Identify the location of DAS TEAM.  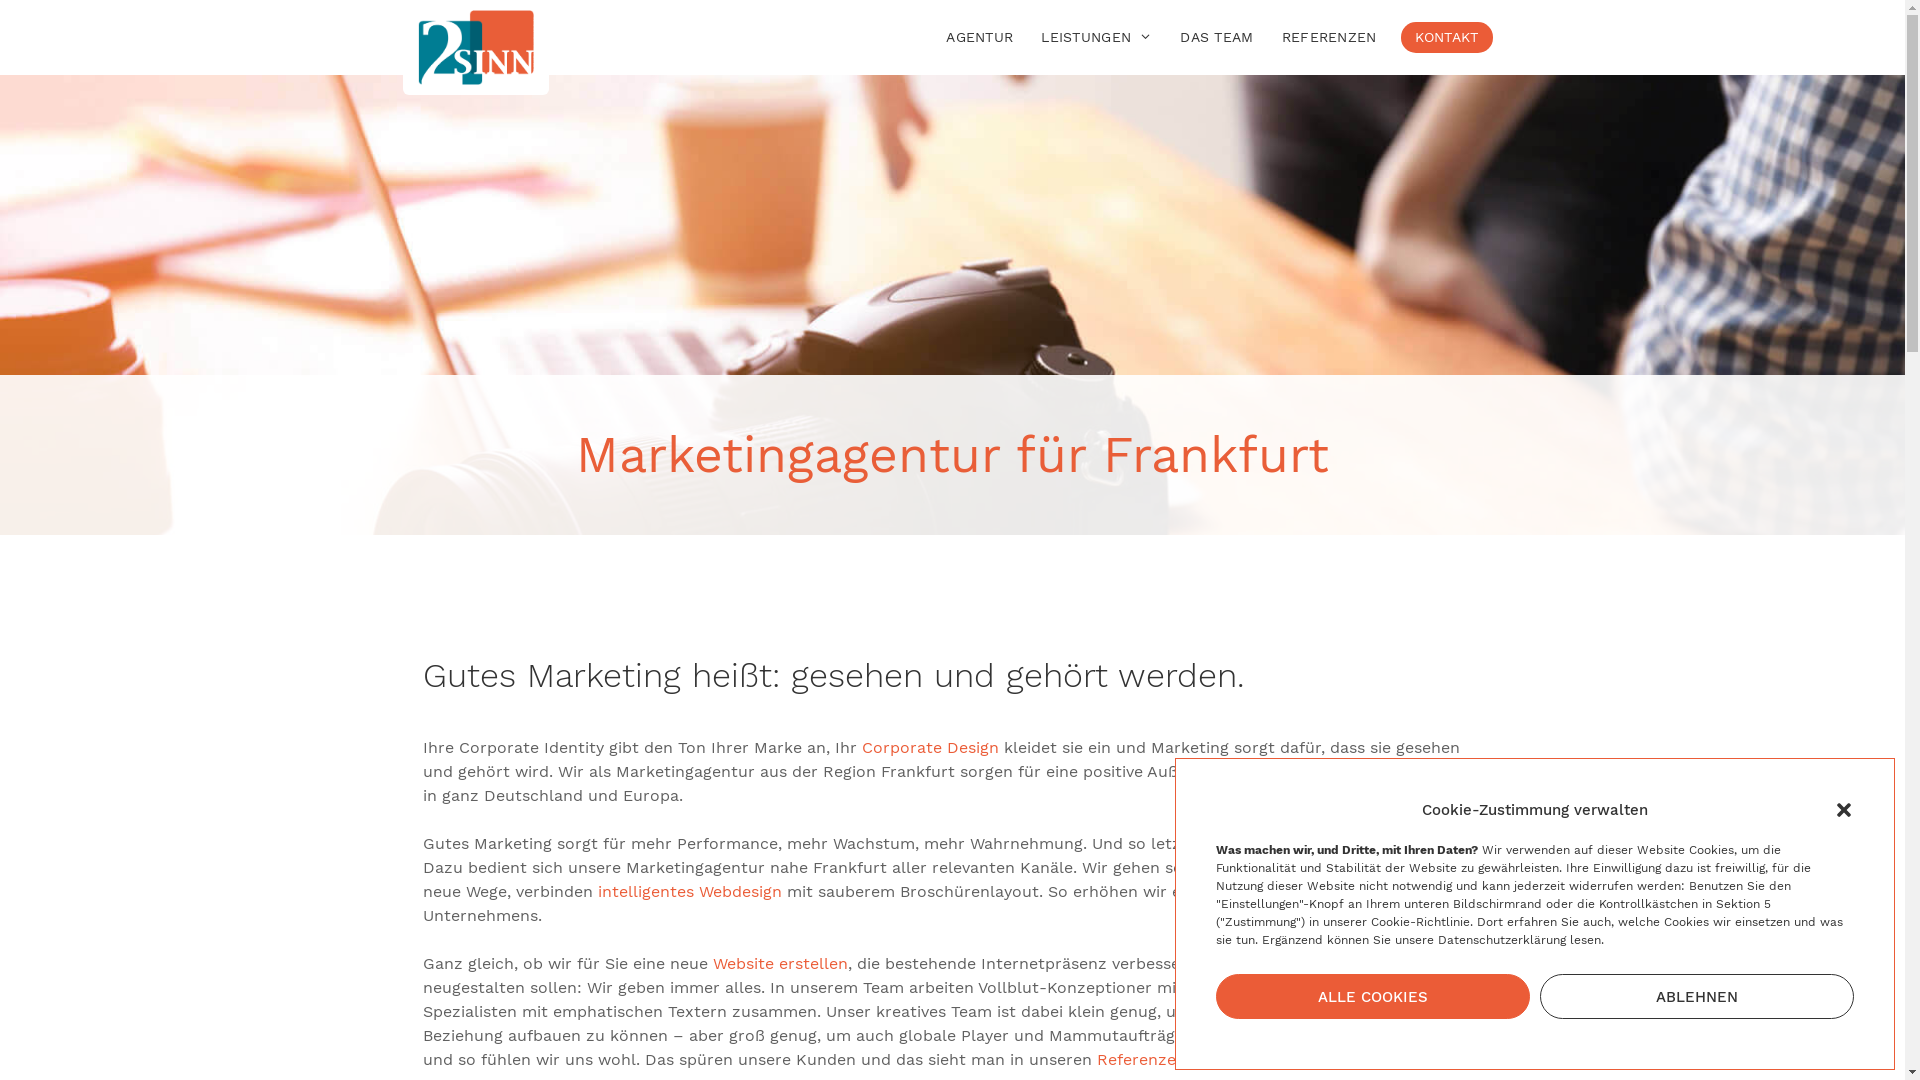
(1216, 38).